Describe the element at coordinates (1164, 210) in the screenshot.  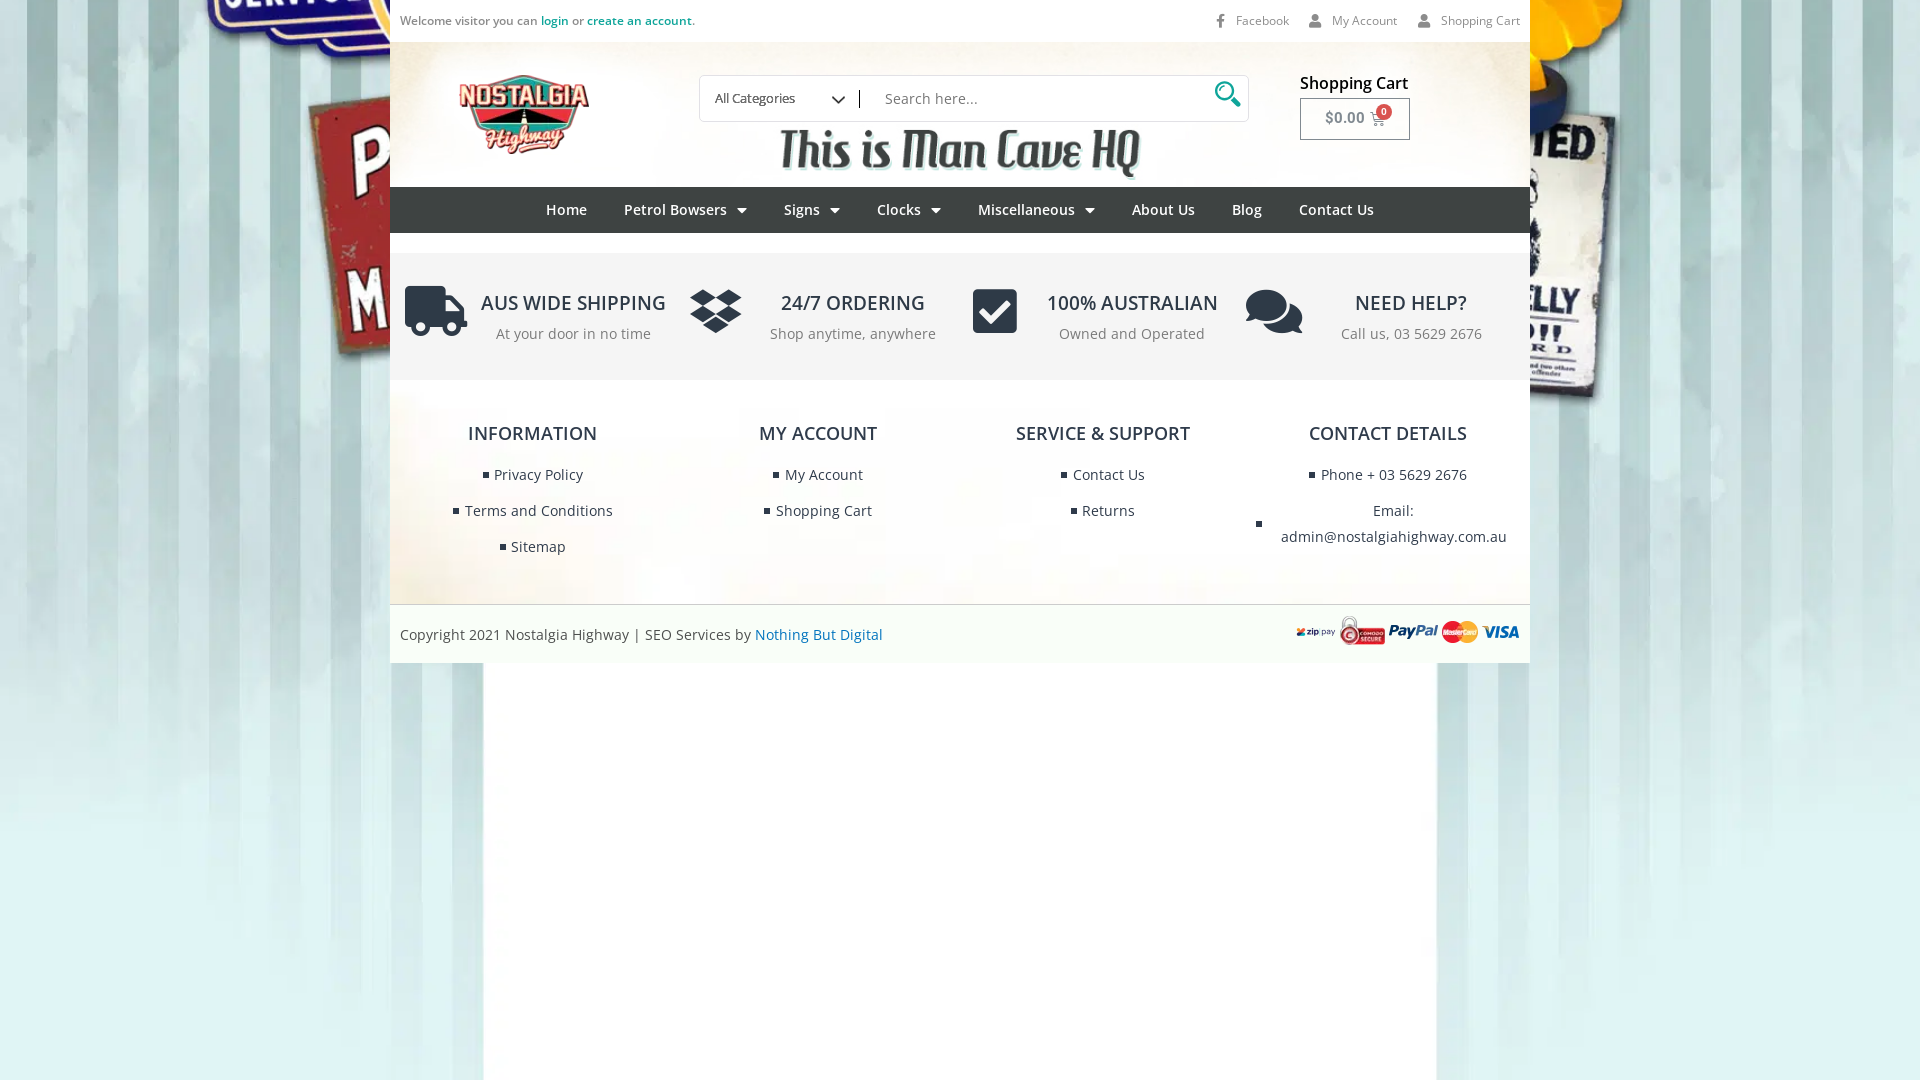
I see `About Us` at that location.